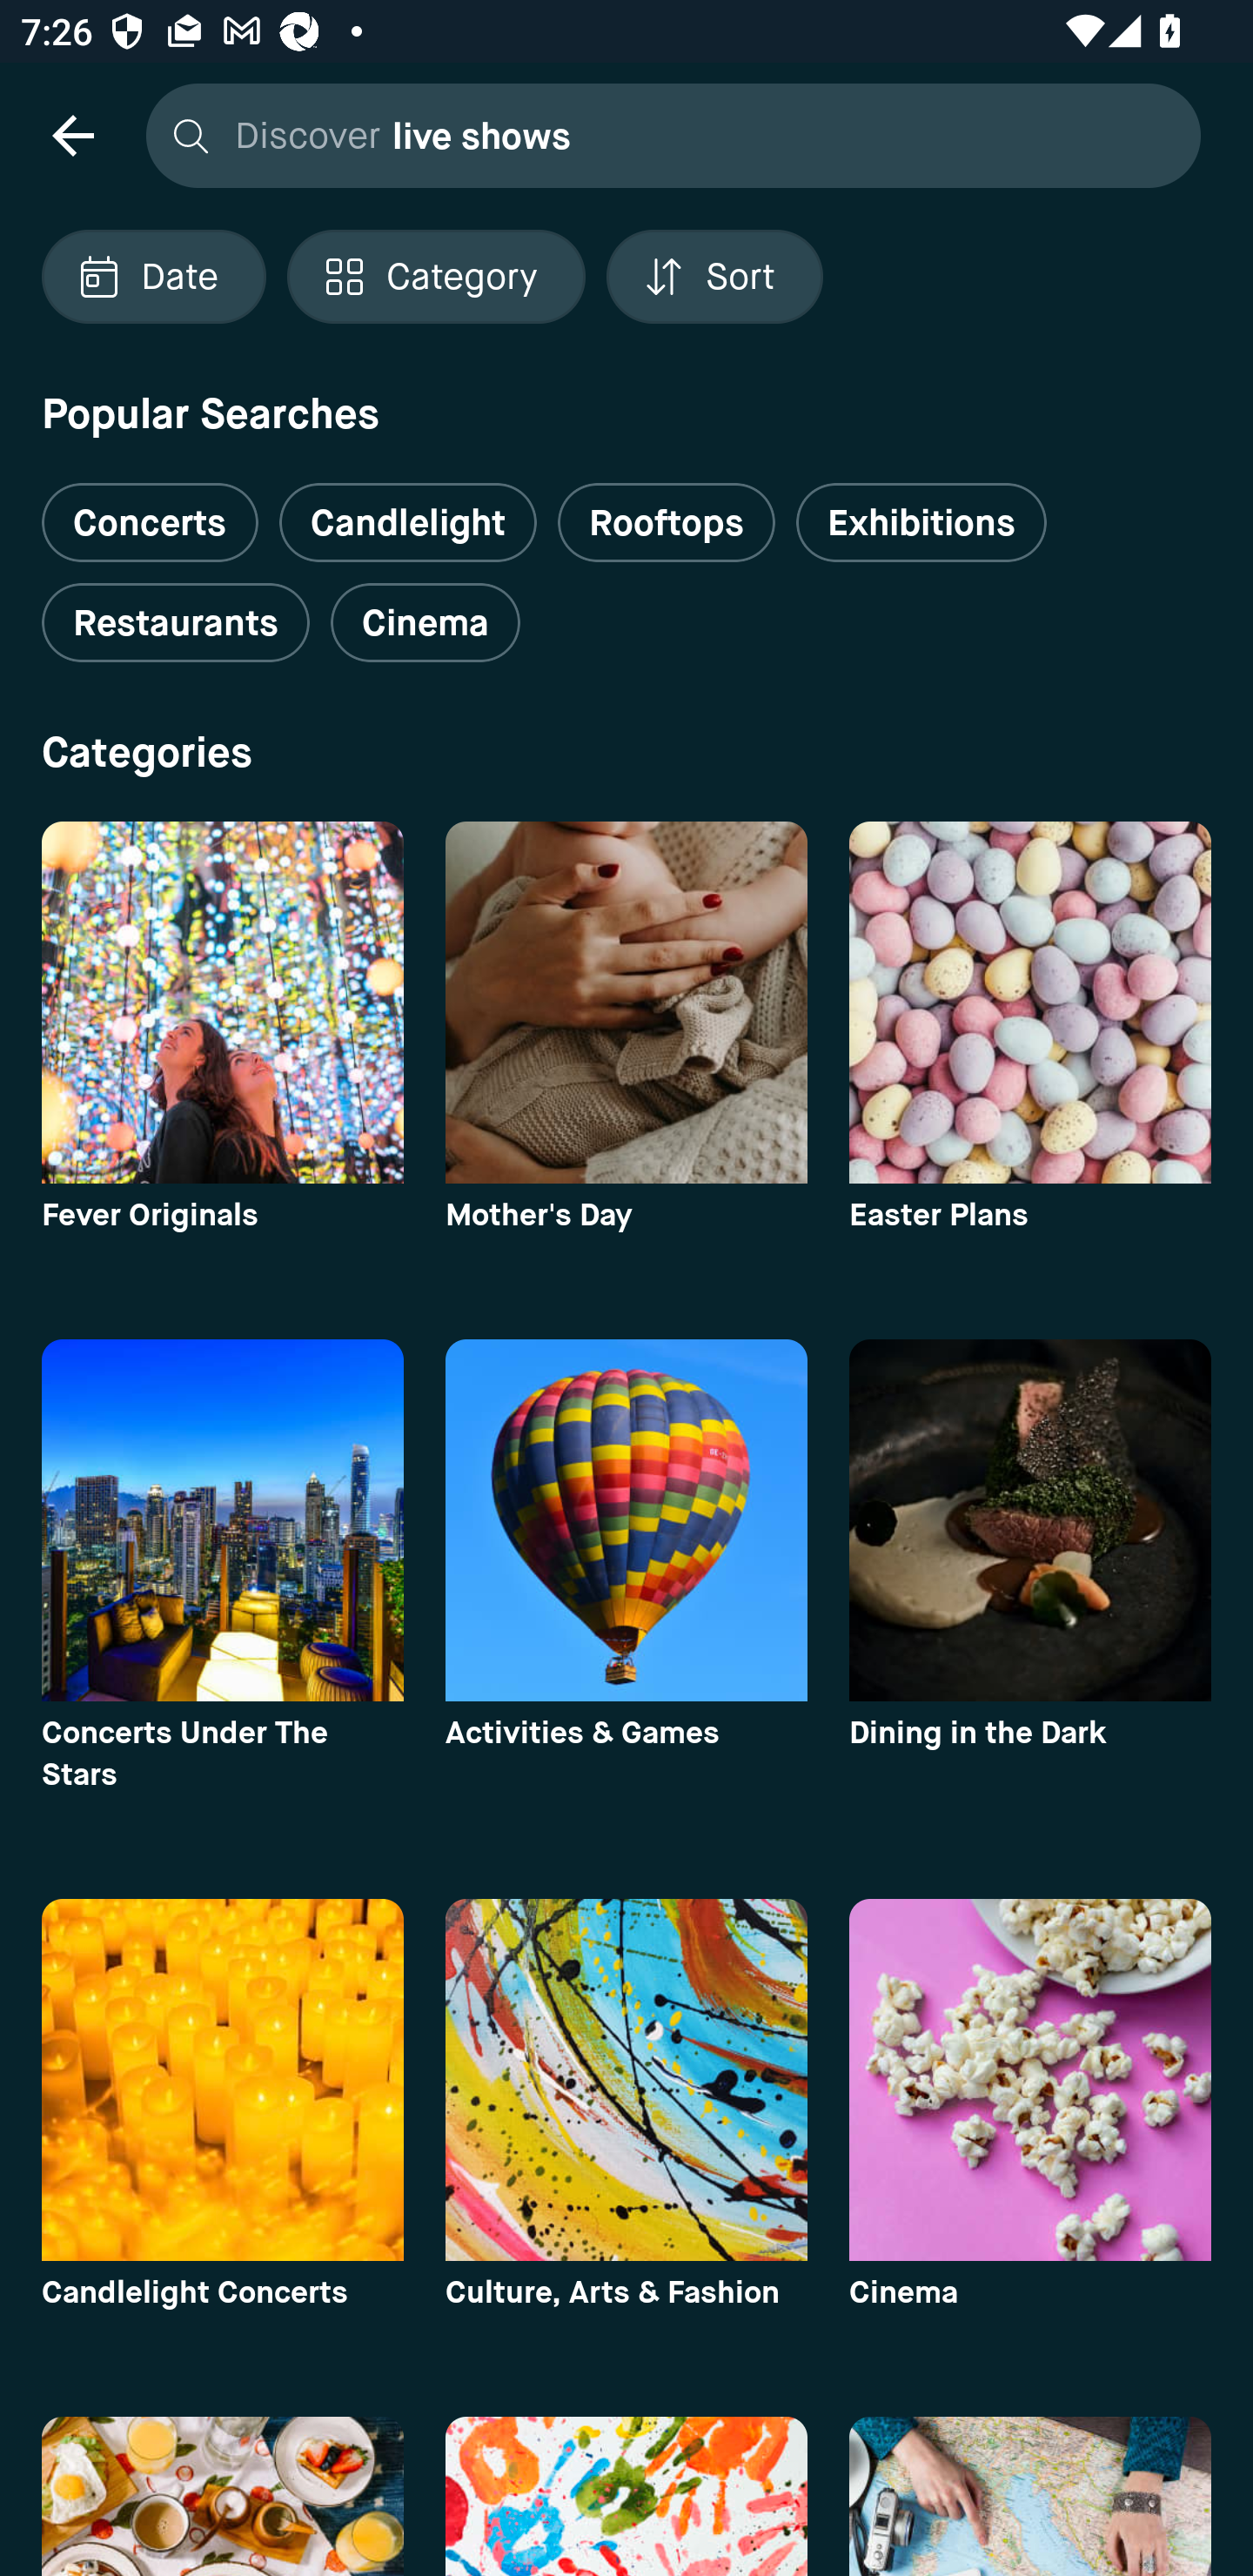  What do you see at coordinates (1030, 1519) in the screenshot?
I see `category image` at bounding box center [1030, 1519].